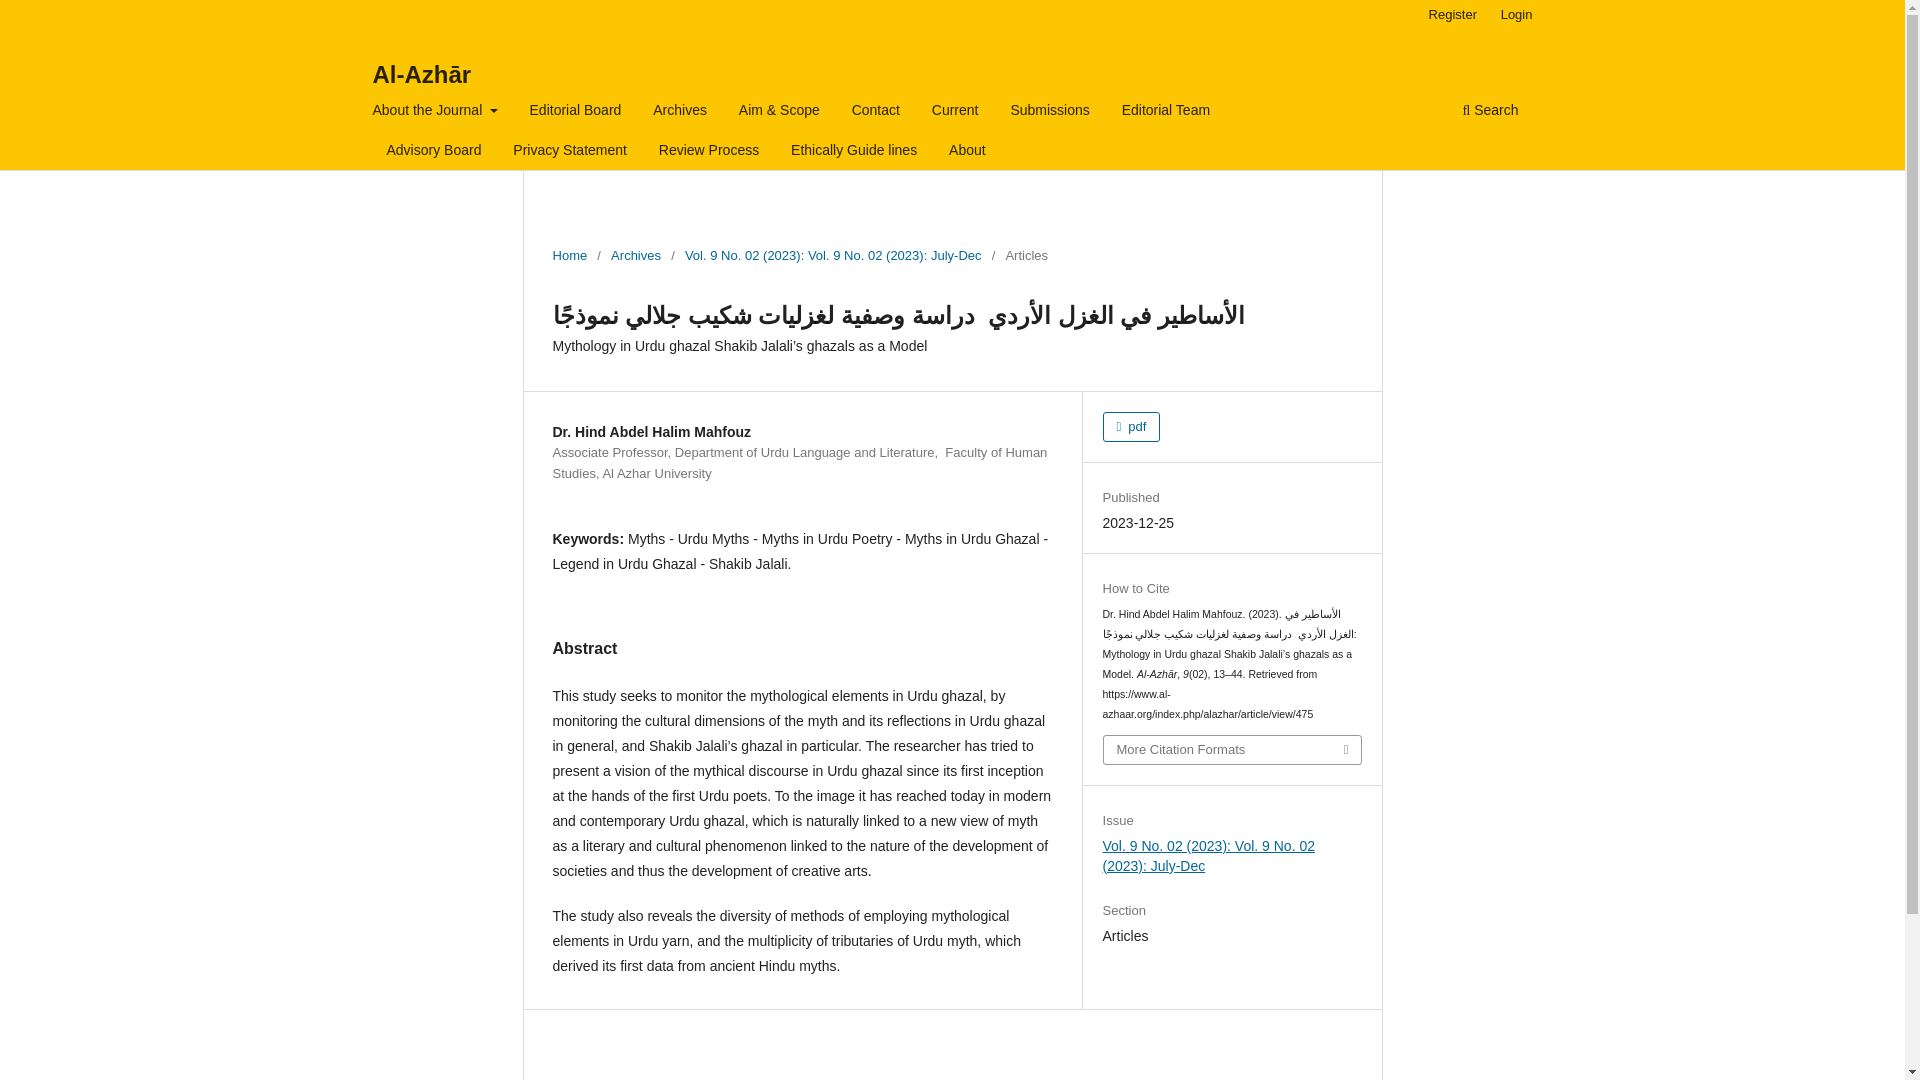 The image size is (1920, 1080). I want to click on Login, so click(1517, 15).